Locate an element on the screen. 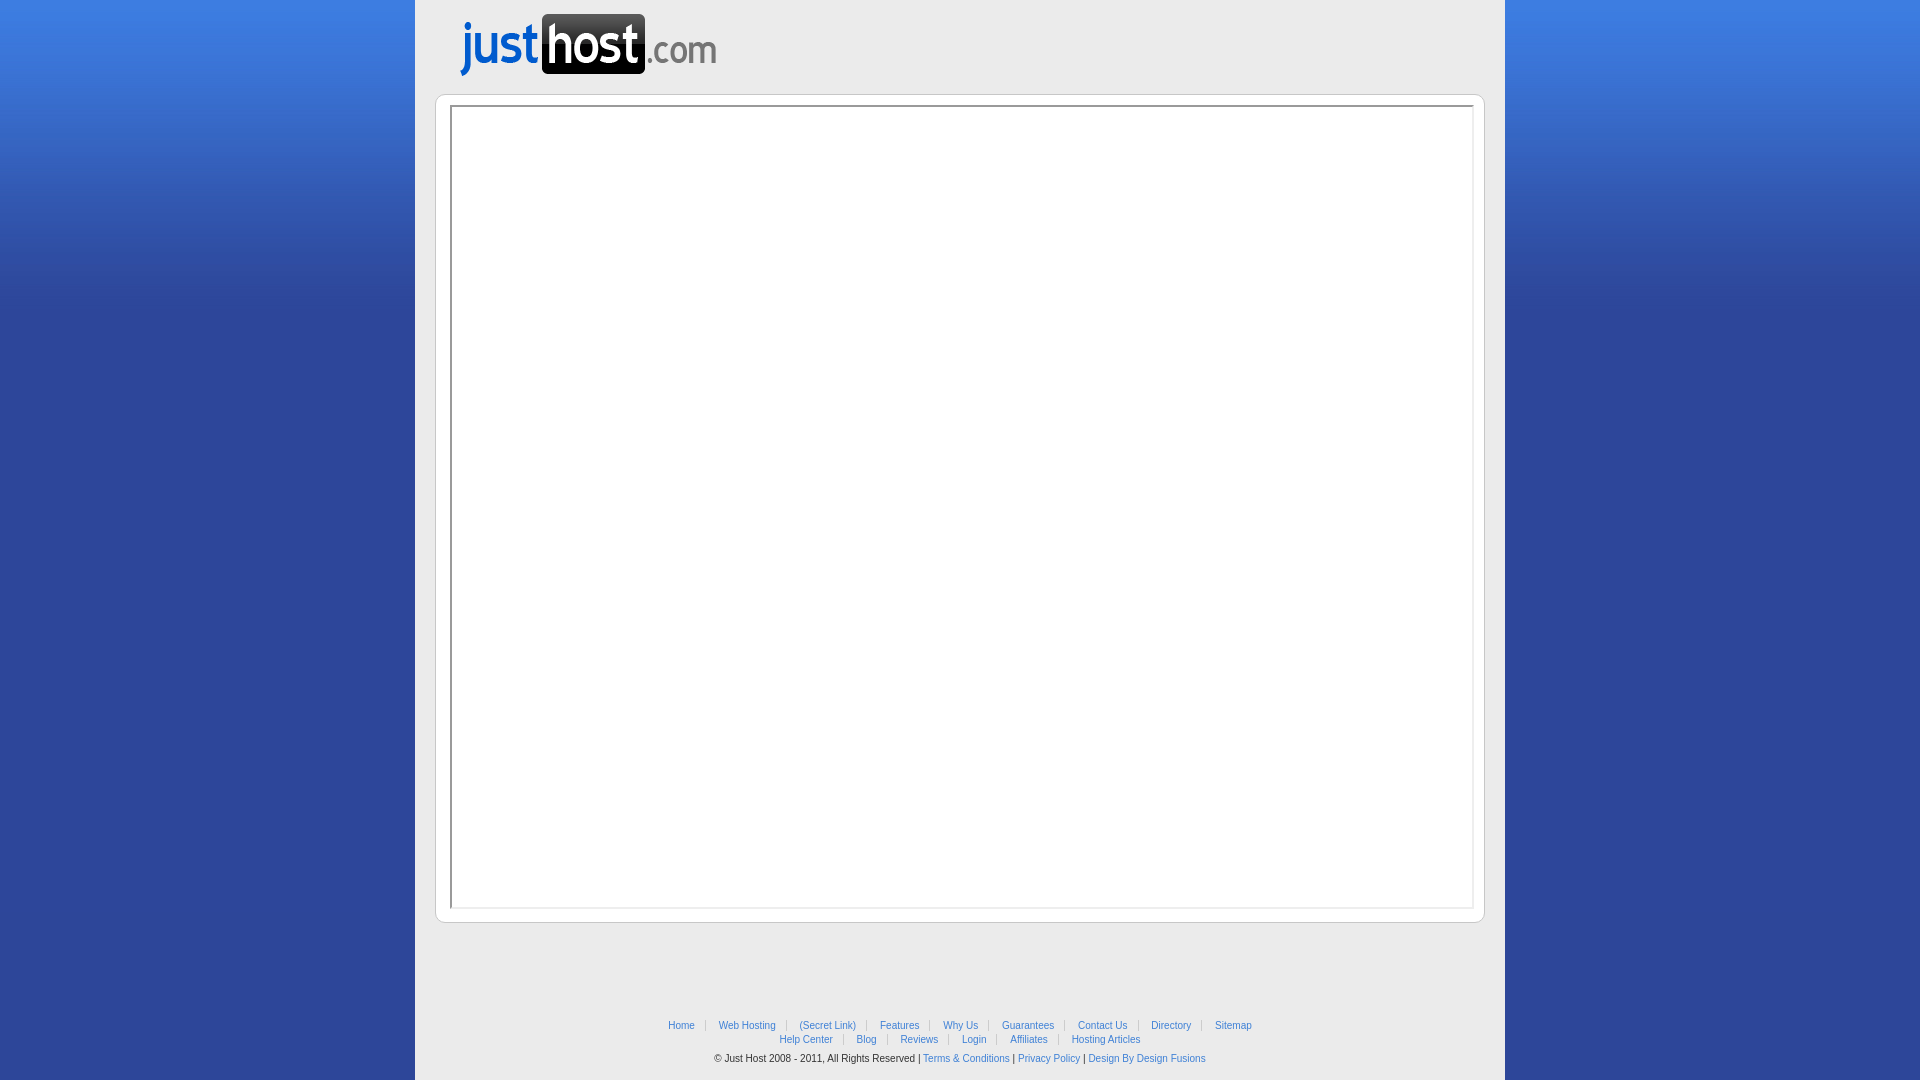  Help Center is located at coordinates (806, 1040).